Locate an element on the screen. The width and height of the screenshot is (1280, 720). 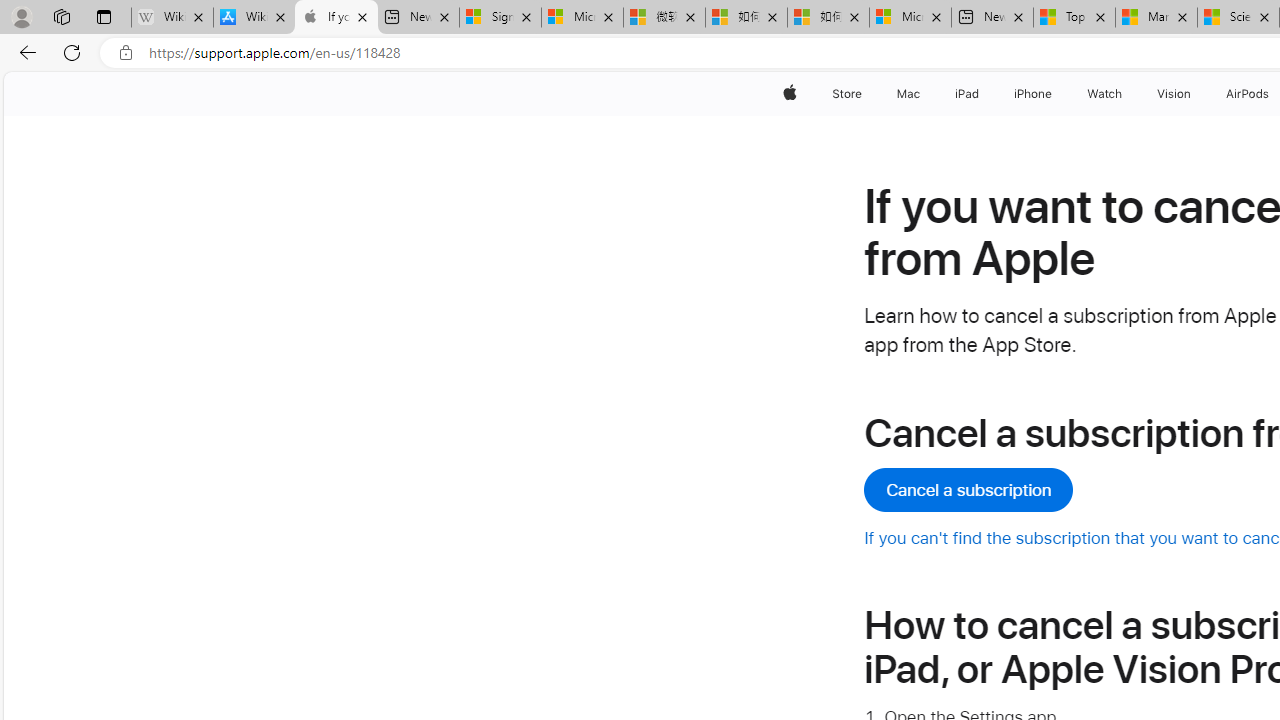
iPad is located at coordinates (966, 94).